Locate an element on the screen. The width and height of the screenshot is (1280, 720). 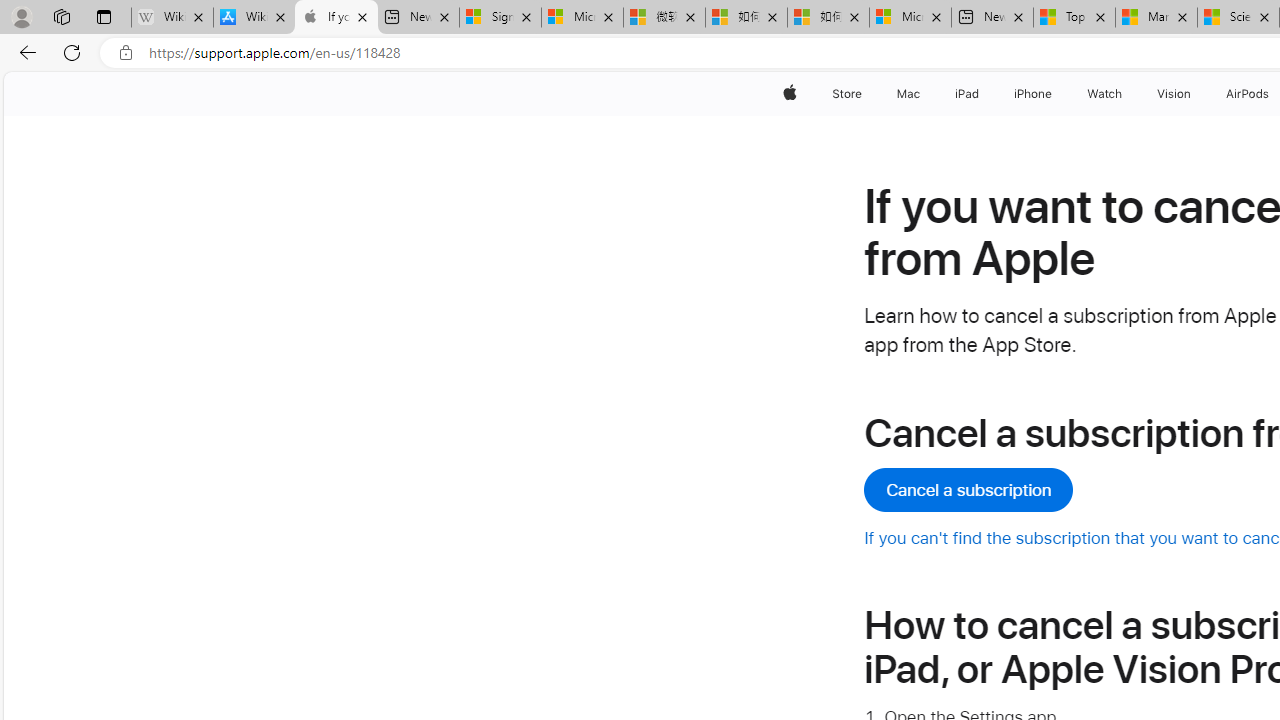
iPad is located at coordinates (966, 94).